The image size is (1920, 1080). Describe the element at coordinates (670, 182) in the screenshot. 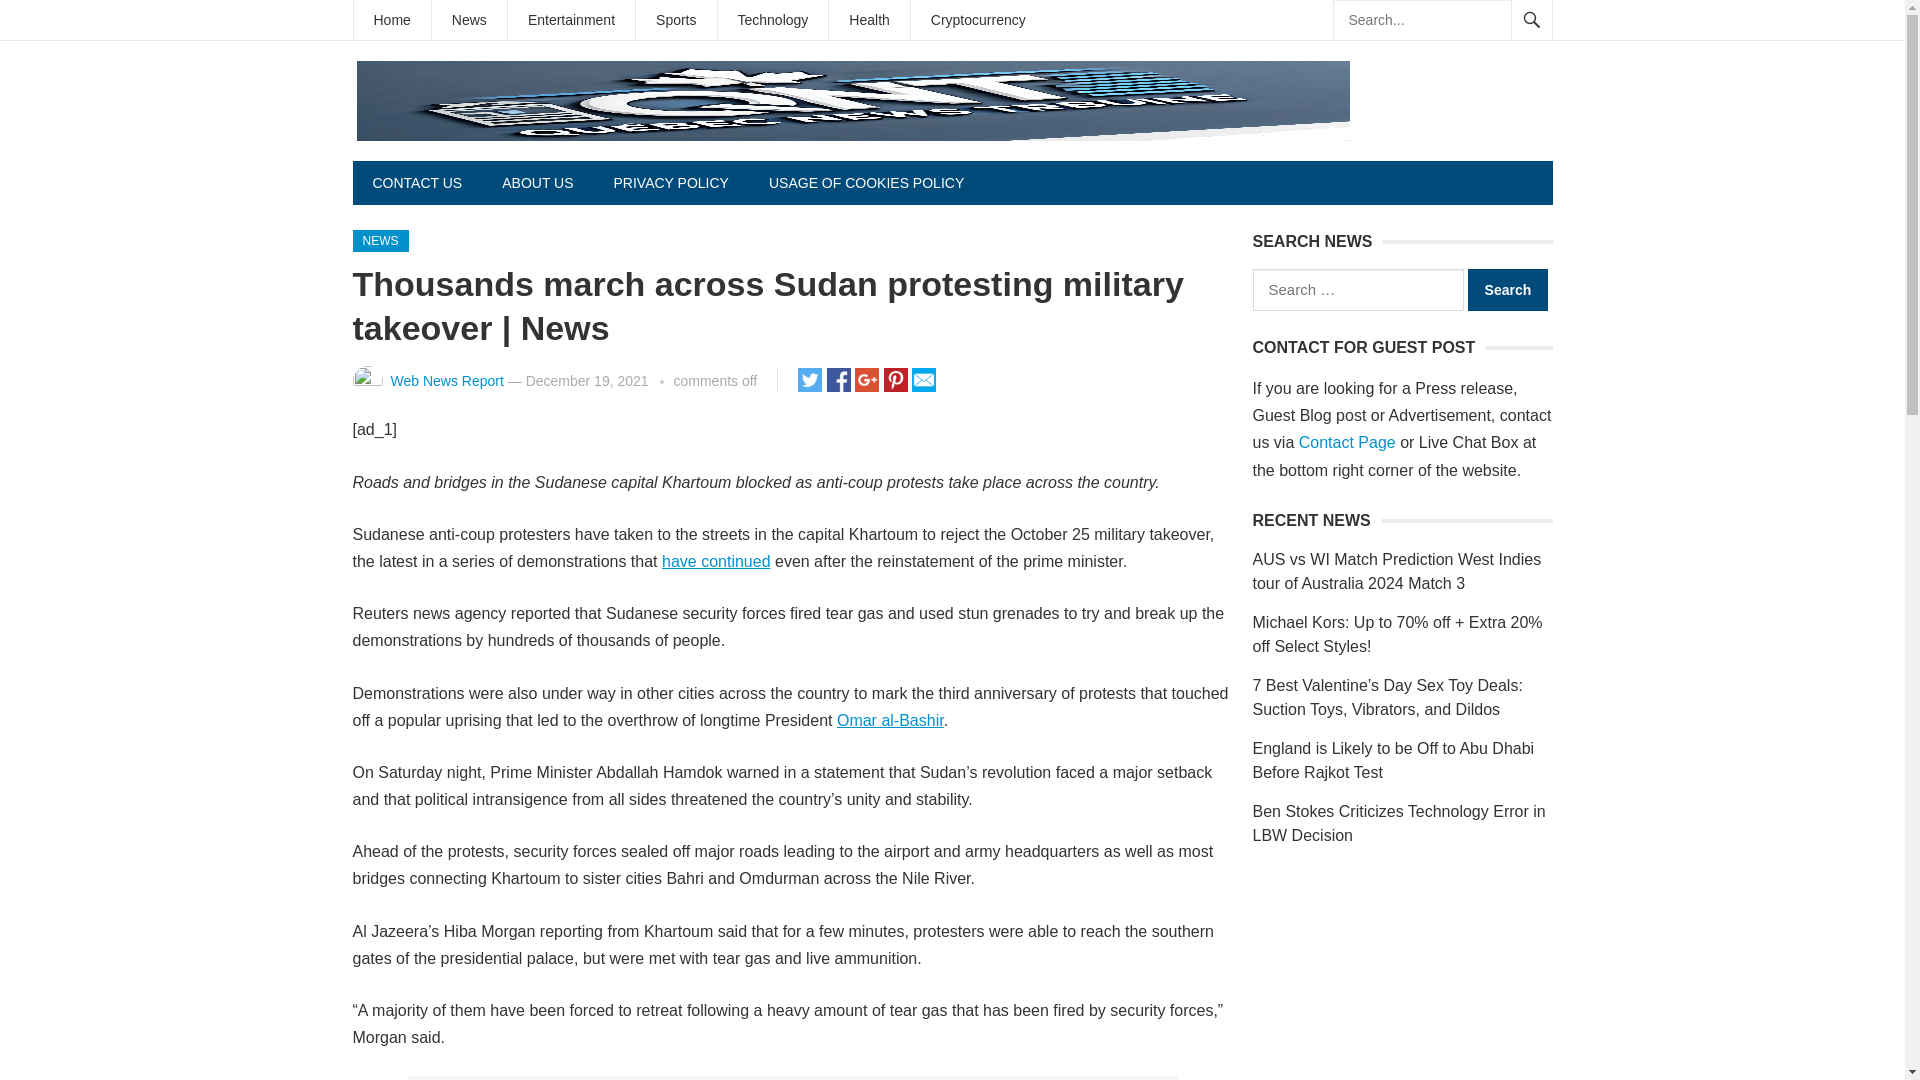

I see `PRIVACY POLICY` at that location.